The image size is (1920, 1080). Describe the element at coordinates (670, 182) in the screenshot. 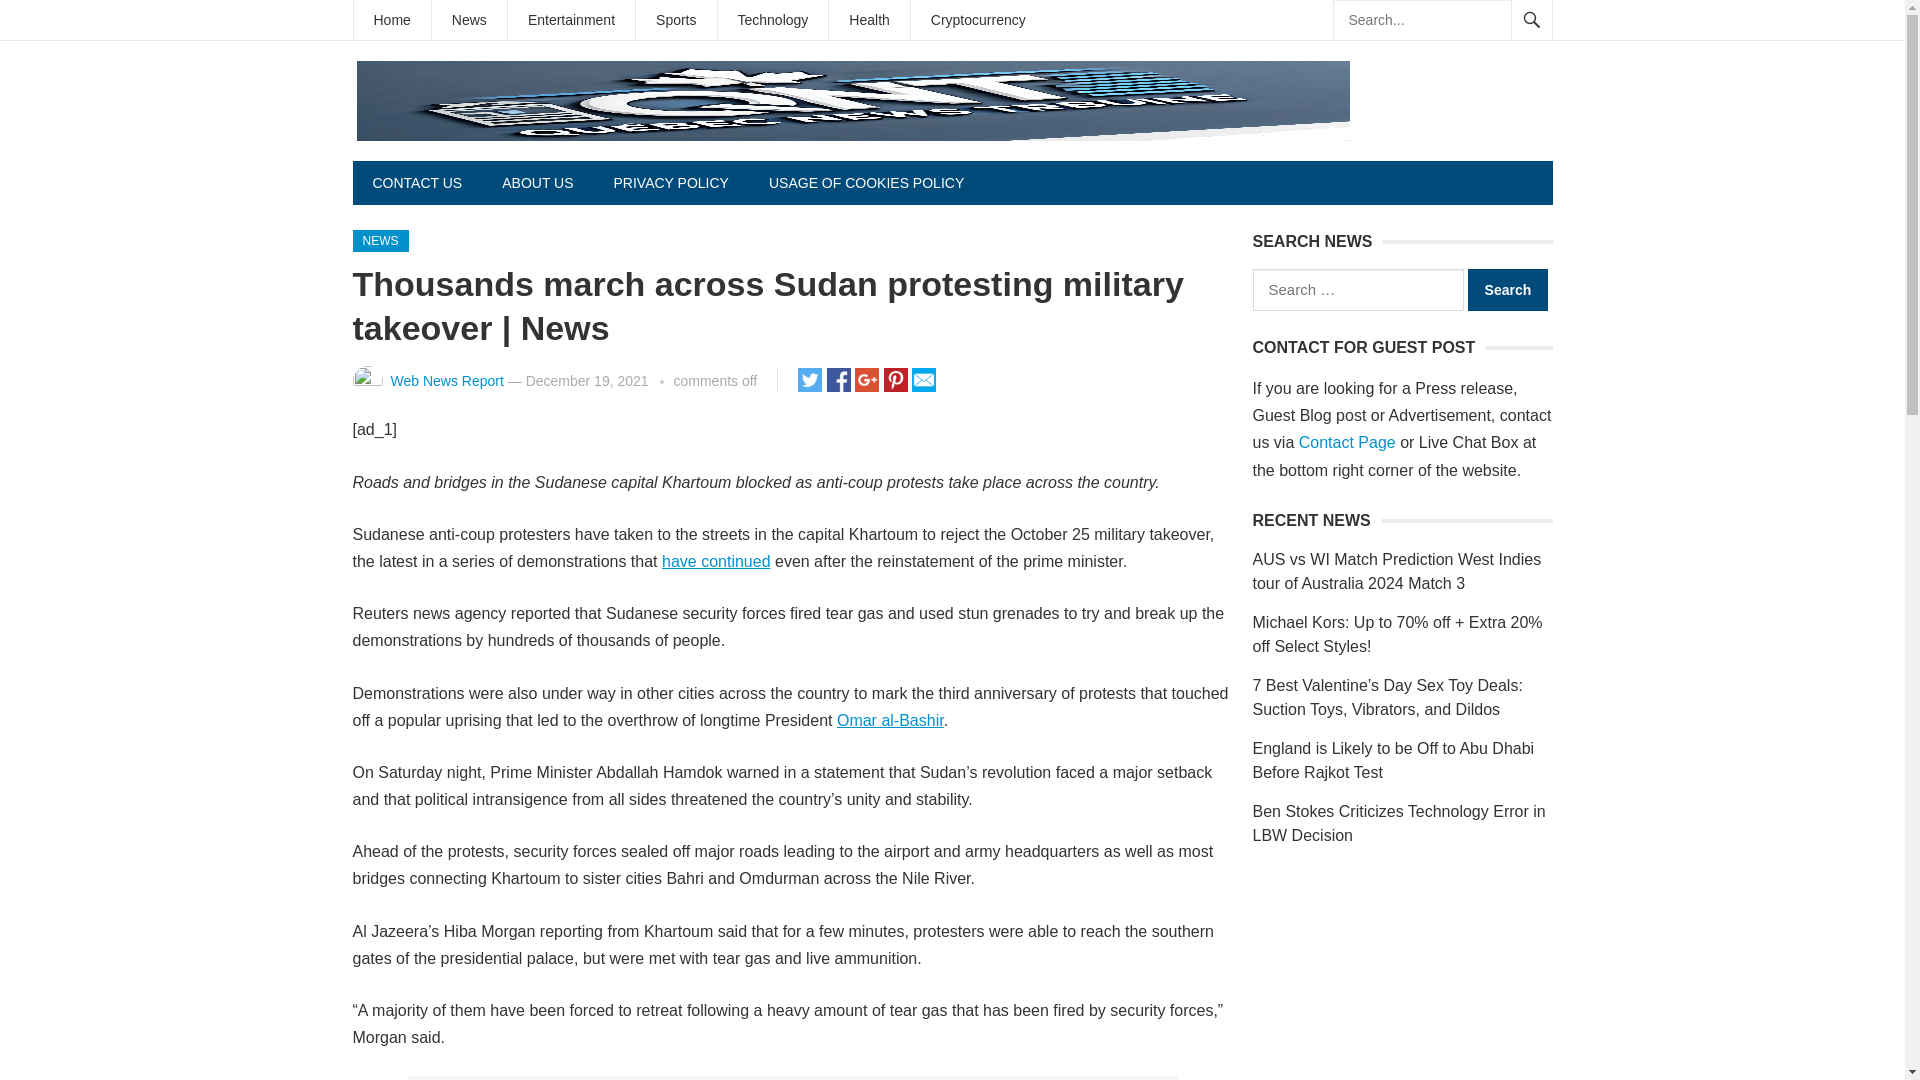

I see `PRIVACY POLICY` at that location.